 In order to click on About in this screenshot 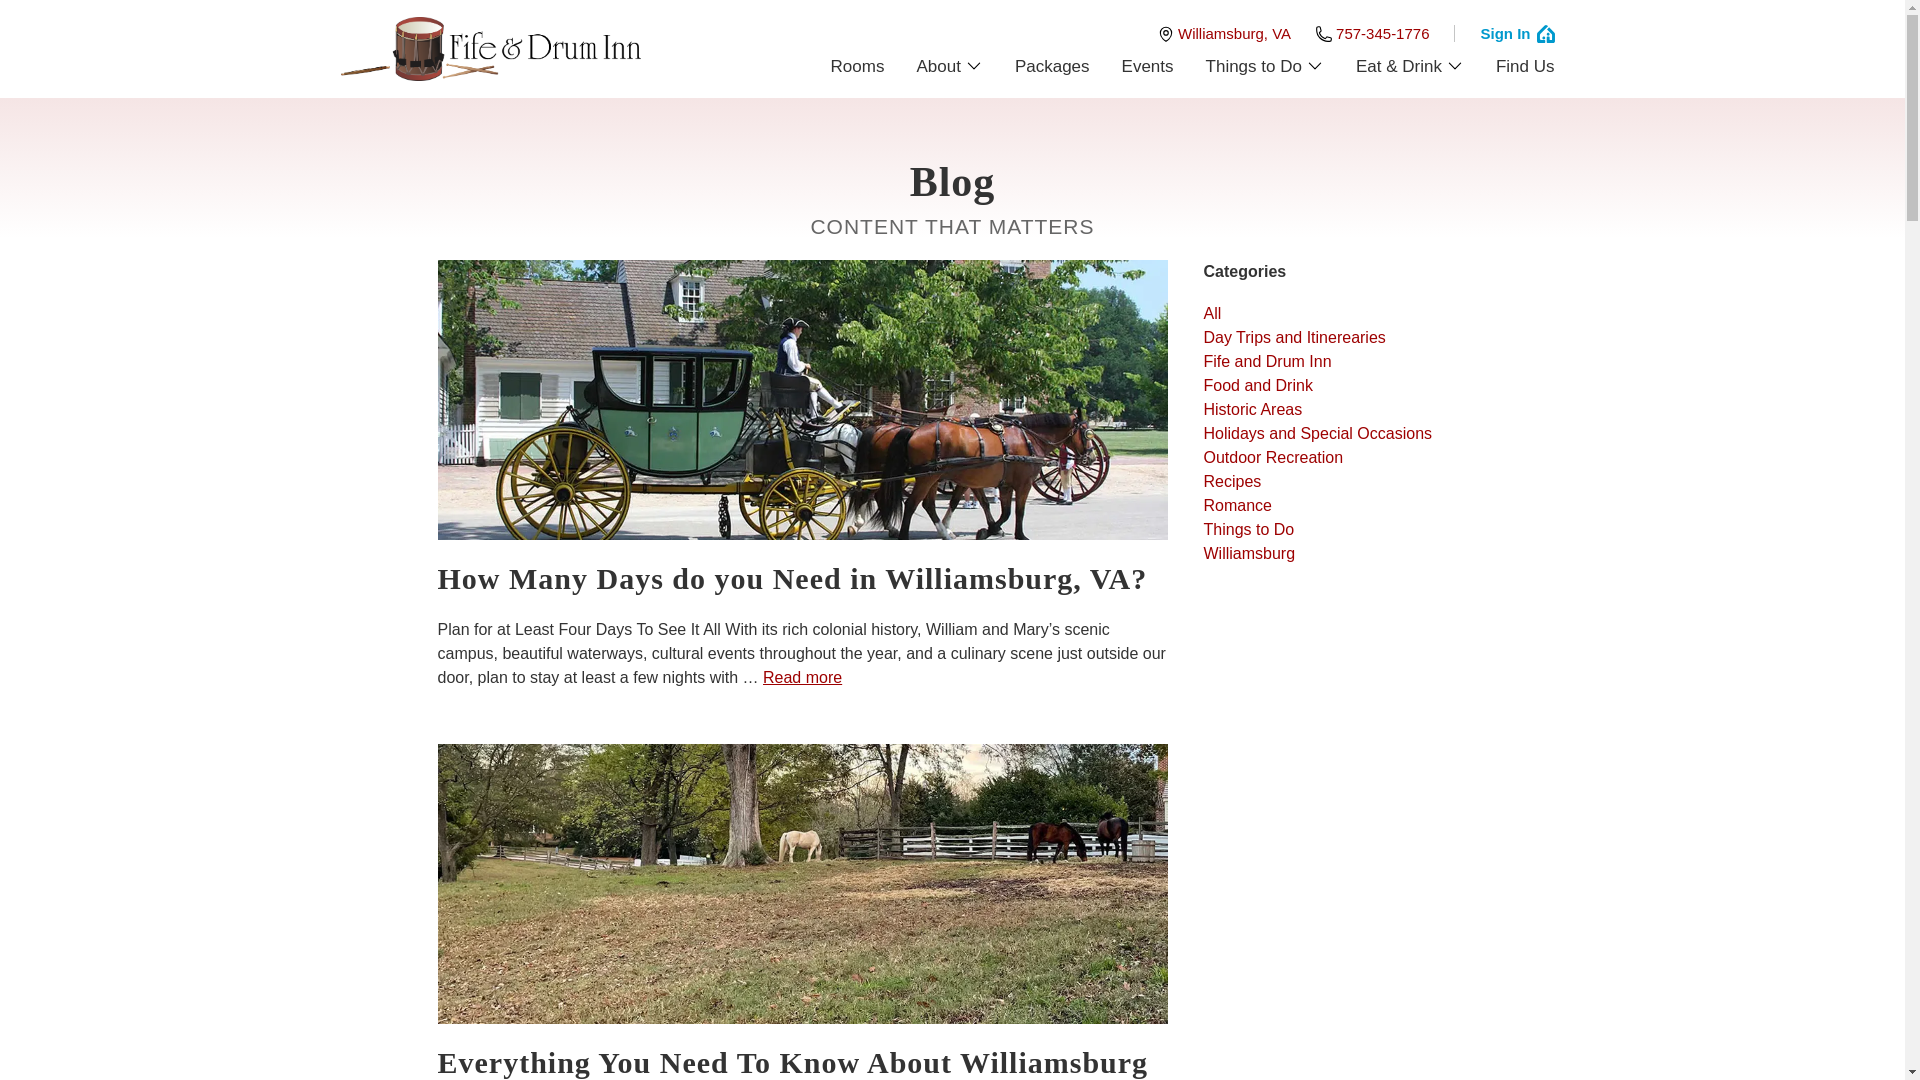, I will do `click(949, 66)`.